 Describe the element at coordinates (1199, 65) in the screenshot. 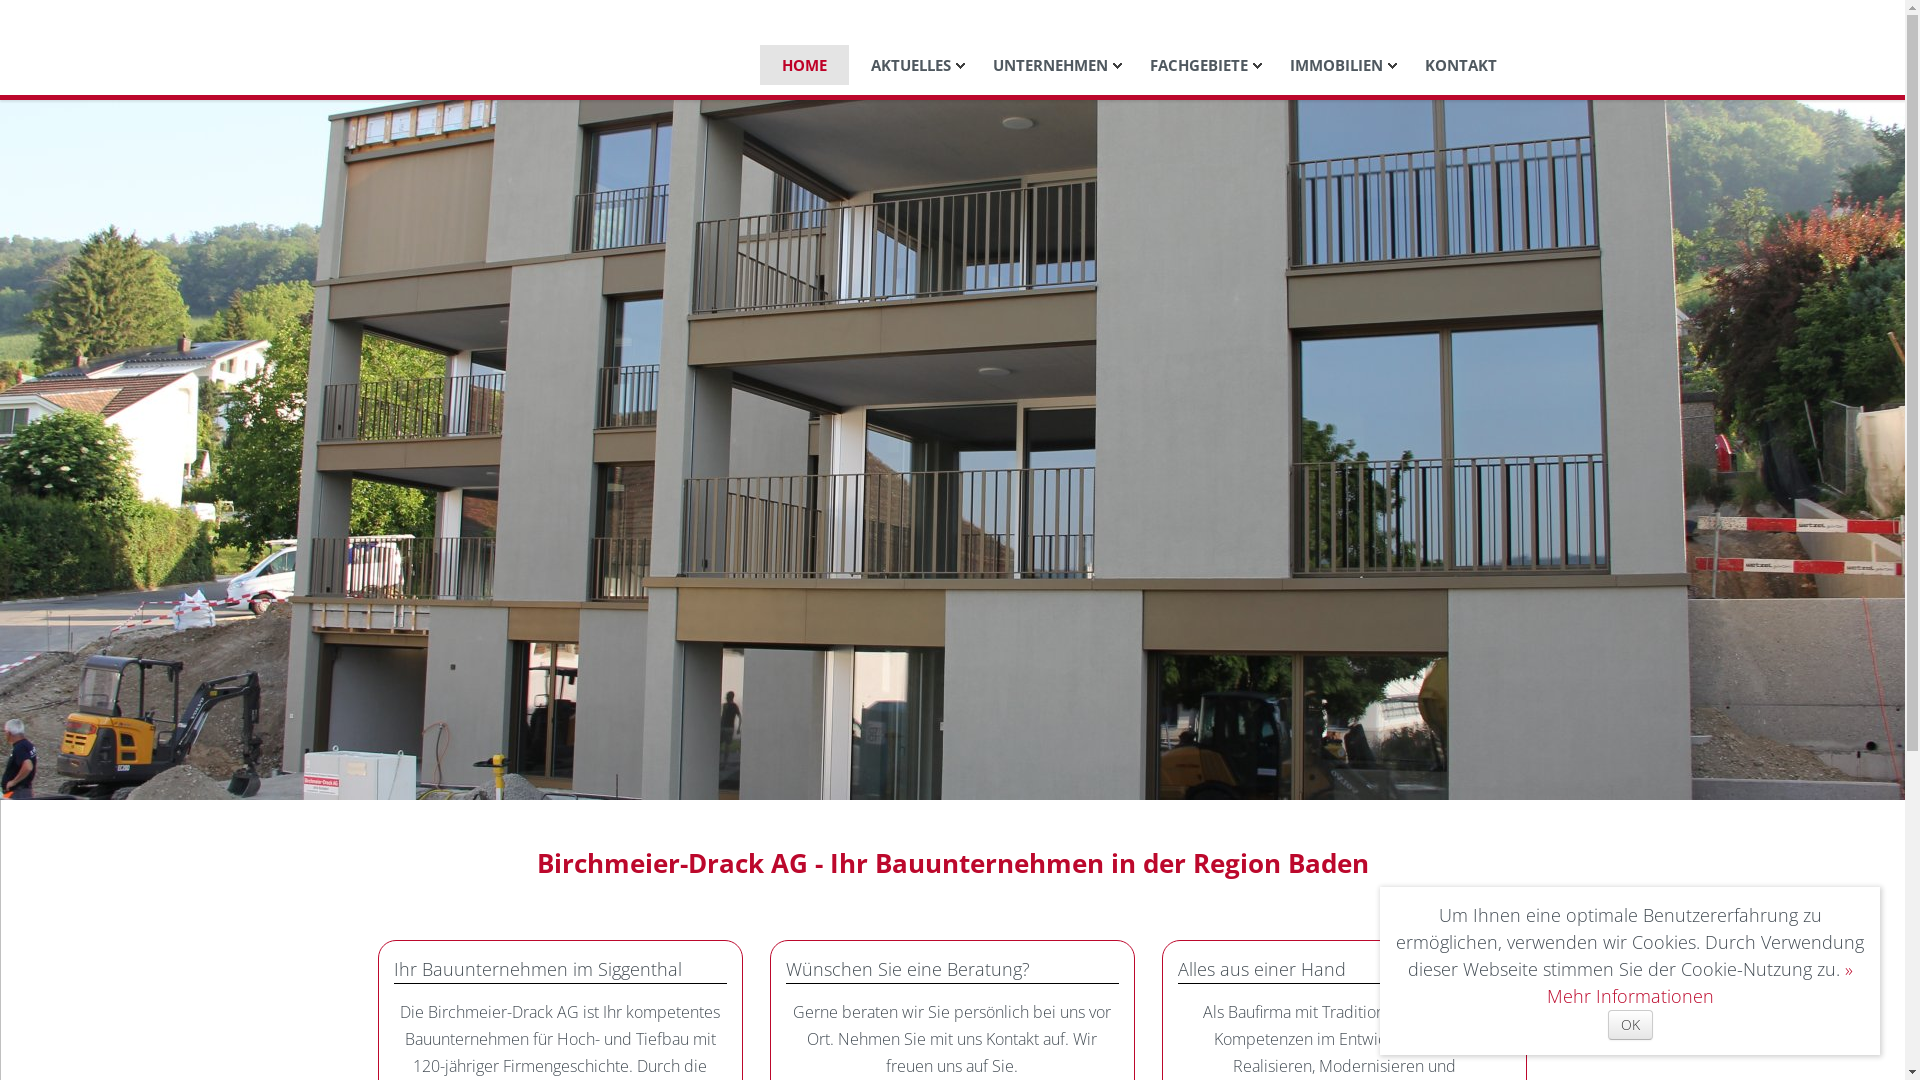

I see `FACHGEBIETE` at that location.